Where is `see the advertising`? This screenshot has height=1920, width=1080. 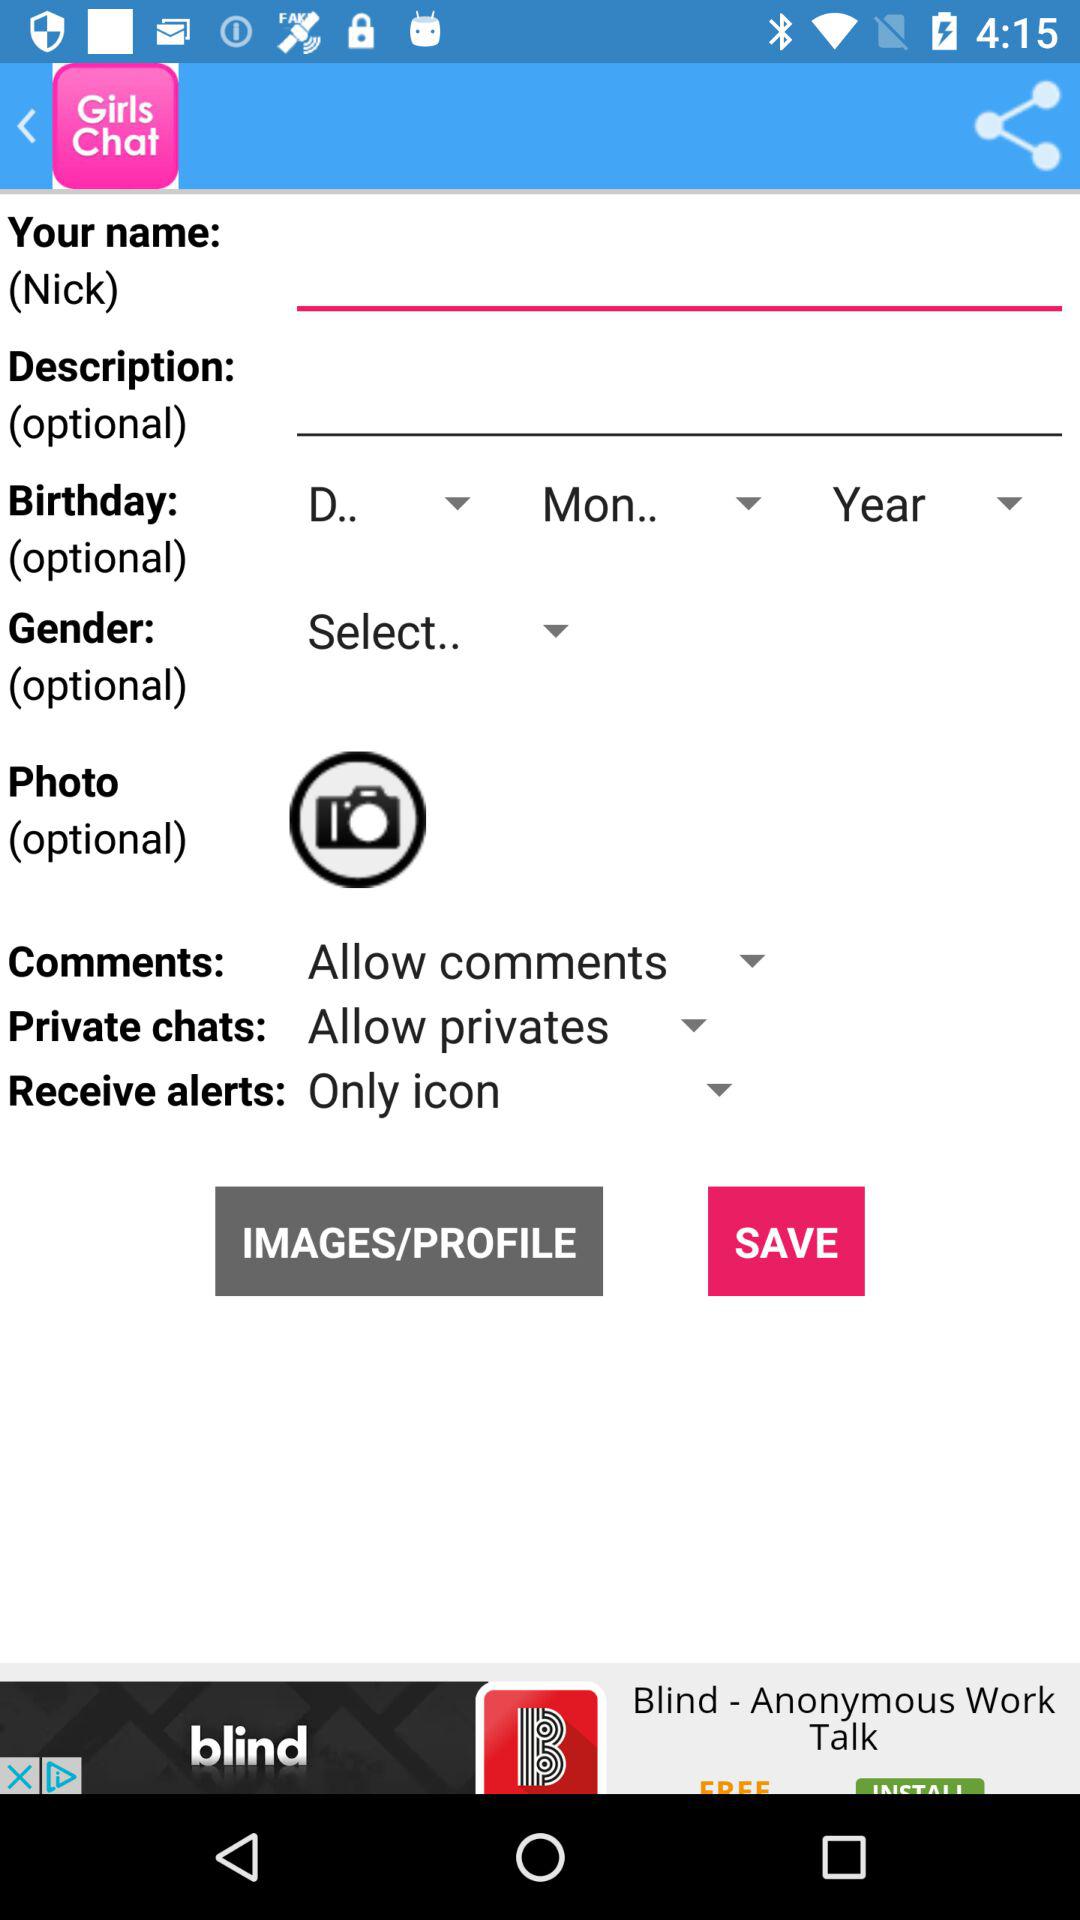 see the advertising is located at coordinates (540, 1728).